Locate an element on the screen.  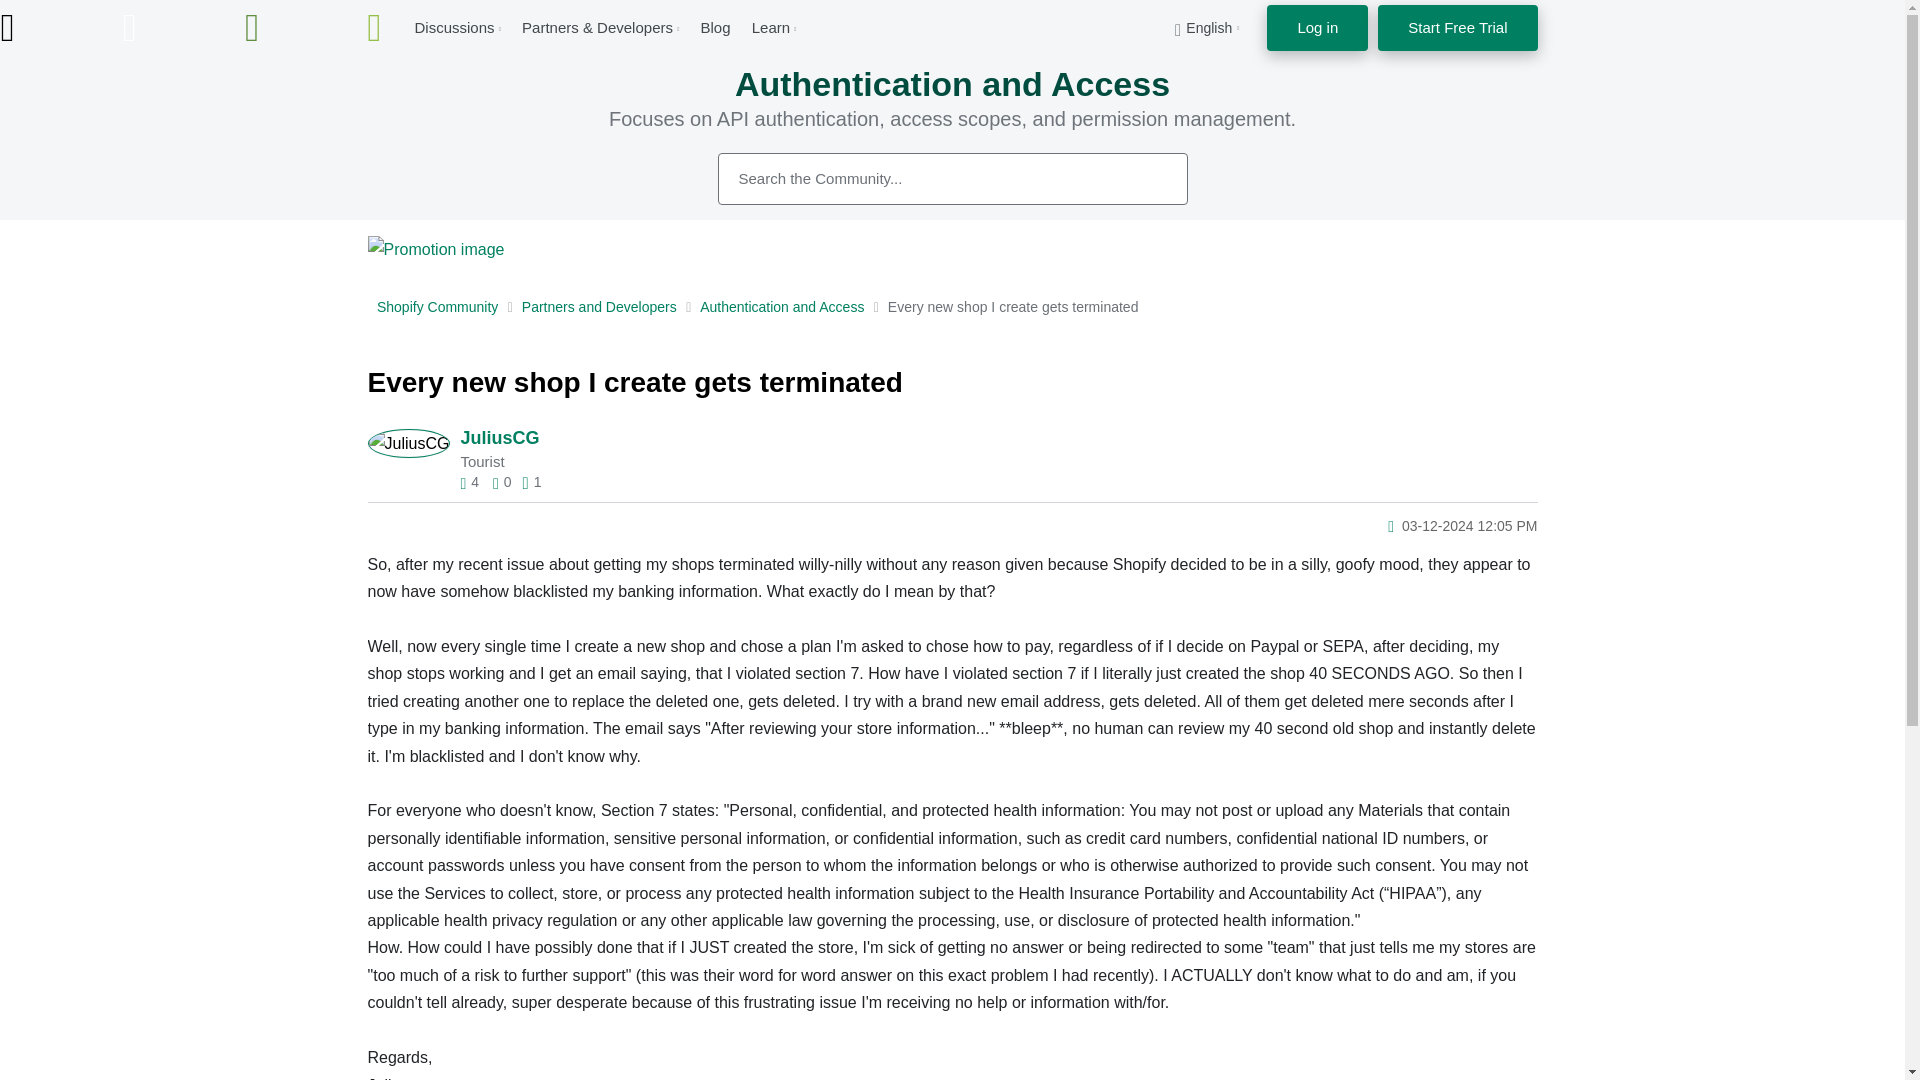
Search is located at coordinates (1150, 178).